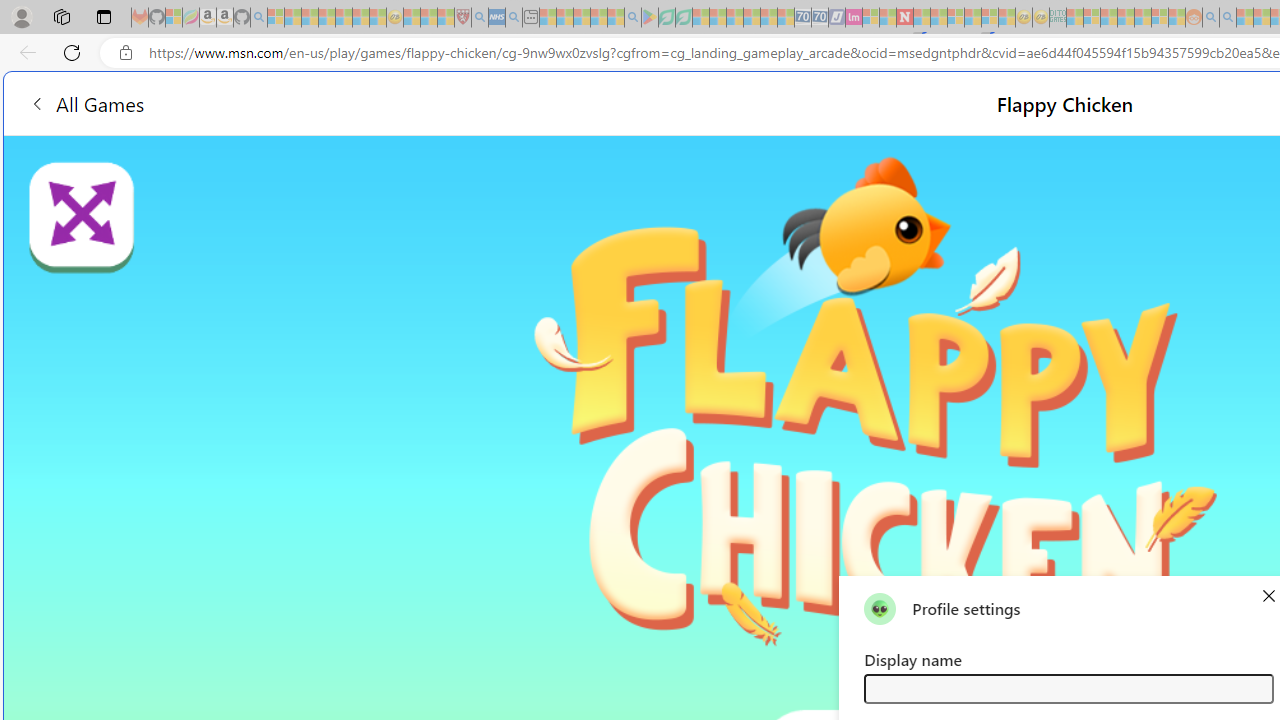 This screenshot has width=1280, height=720. What do you see at coordinates (1092, 18) in the screenshot?
I see `Microsoft account | Privacy - Sleeping` at bounding box center [1092, 18].